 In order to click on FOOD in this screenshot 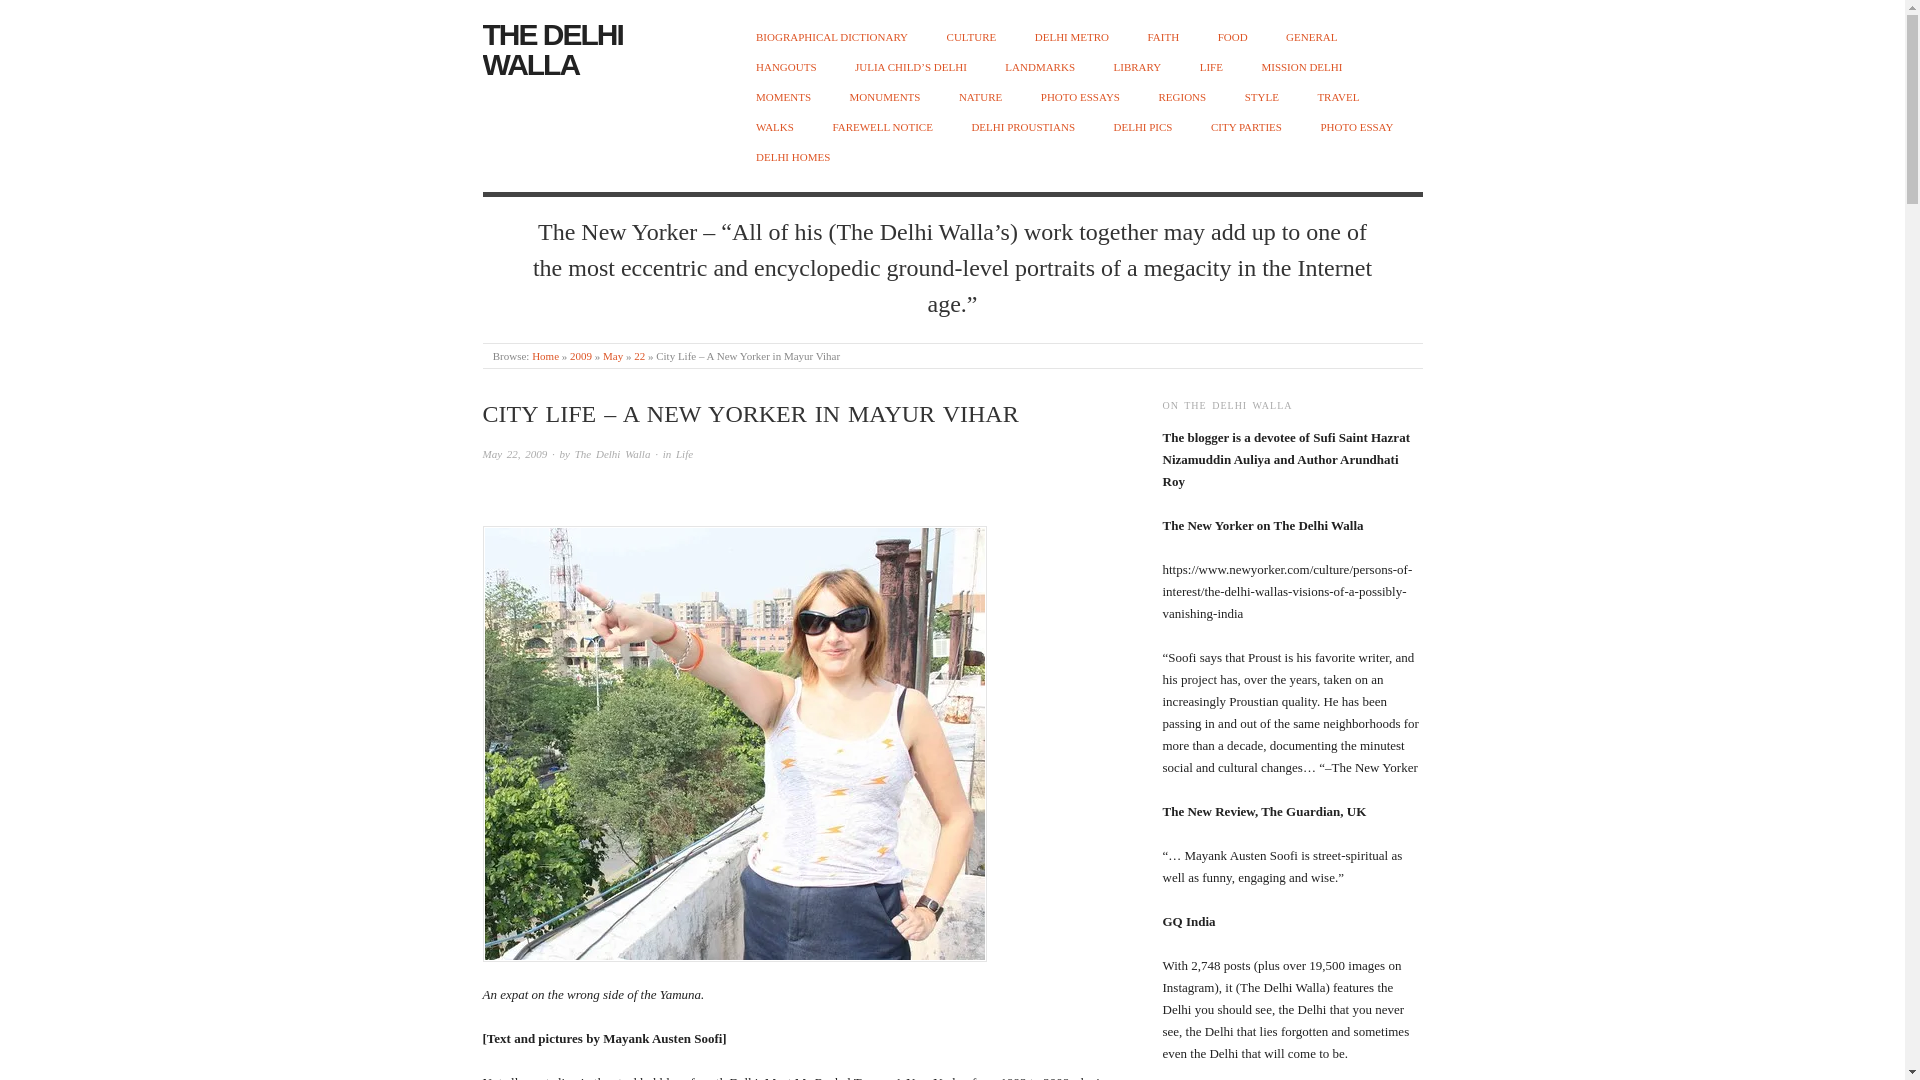, I will do `click(1232, 38)`.